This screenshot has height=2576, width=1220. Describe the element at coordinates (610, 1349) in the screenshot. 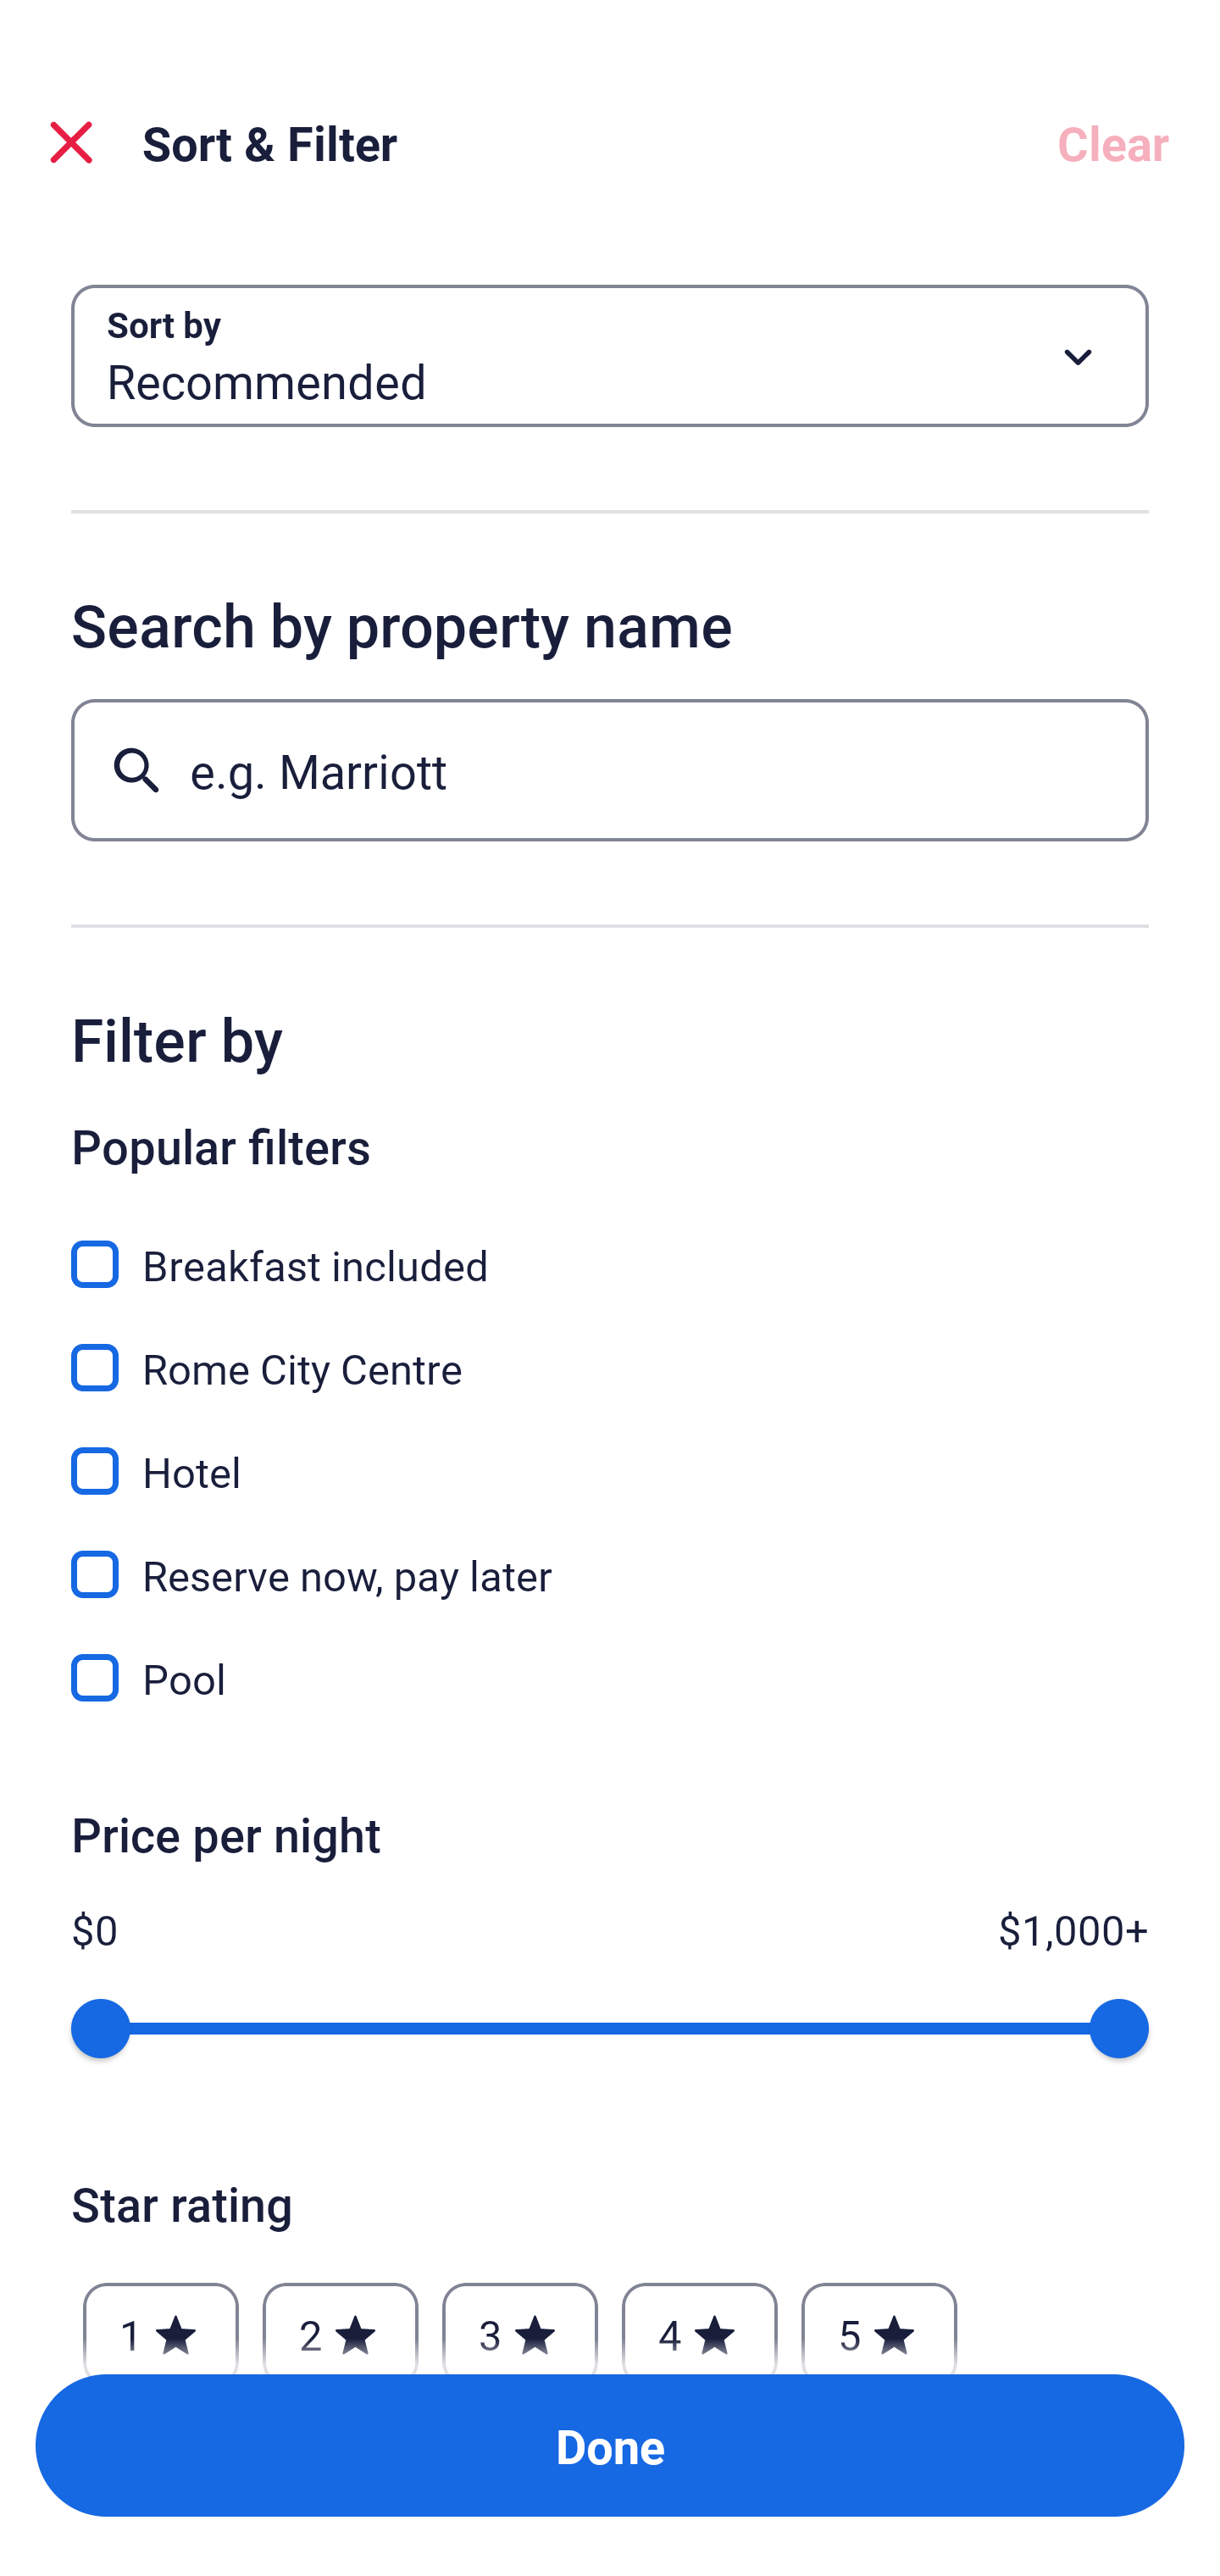

I see `Rome City Centre, Rome City Centre` at that location.